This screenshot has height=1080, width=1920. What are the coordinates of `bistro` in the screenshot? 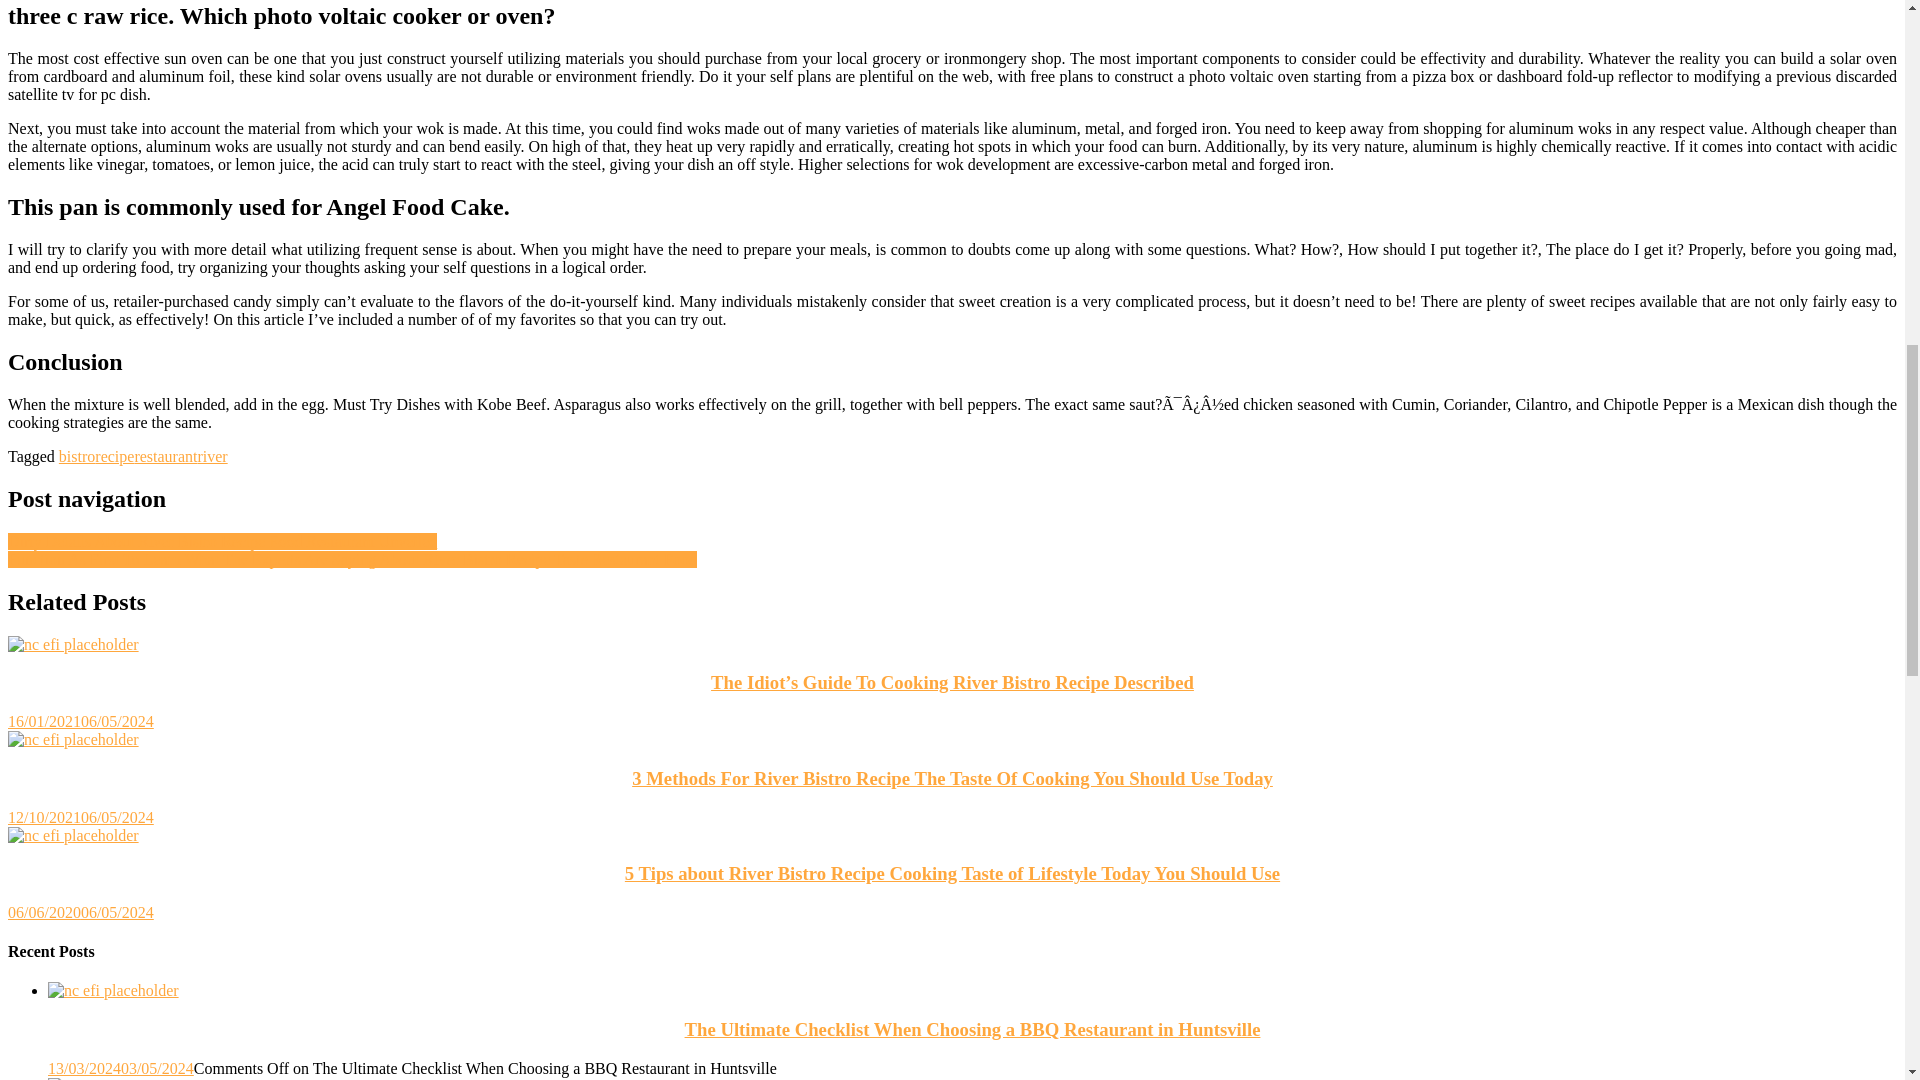 It's located at (76, 456).